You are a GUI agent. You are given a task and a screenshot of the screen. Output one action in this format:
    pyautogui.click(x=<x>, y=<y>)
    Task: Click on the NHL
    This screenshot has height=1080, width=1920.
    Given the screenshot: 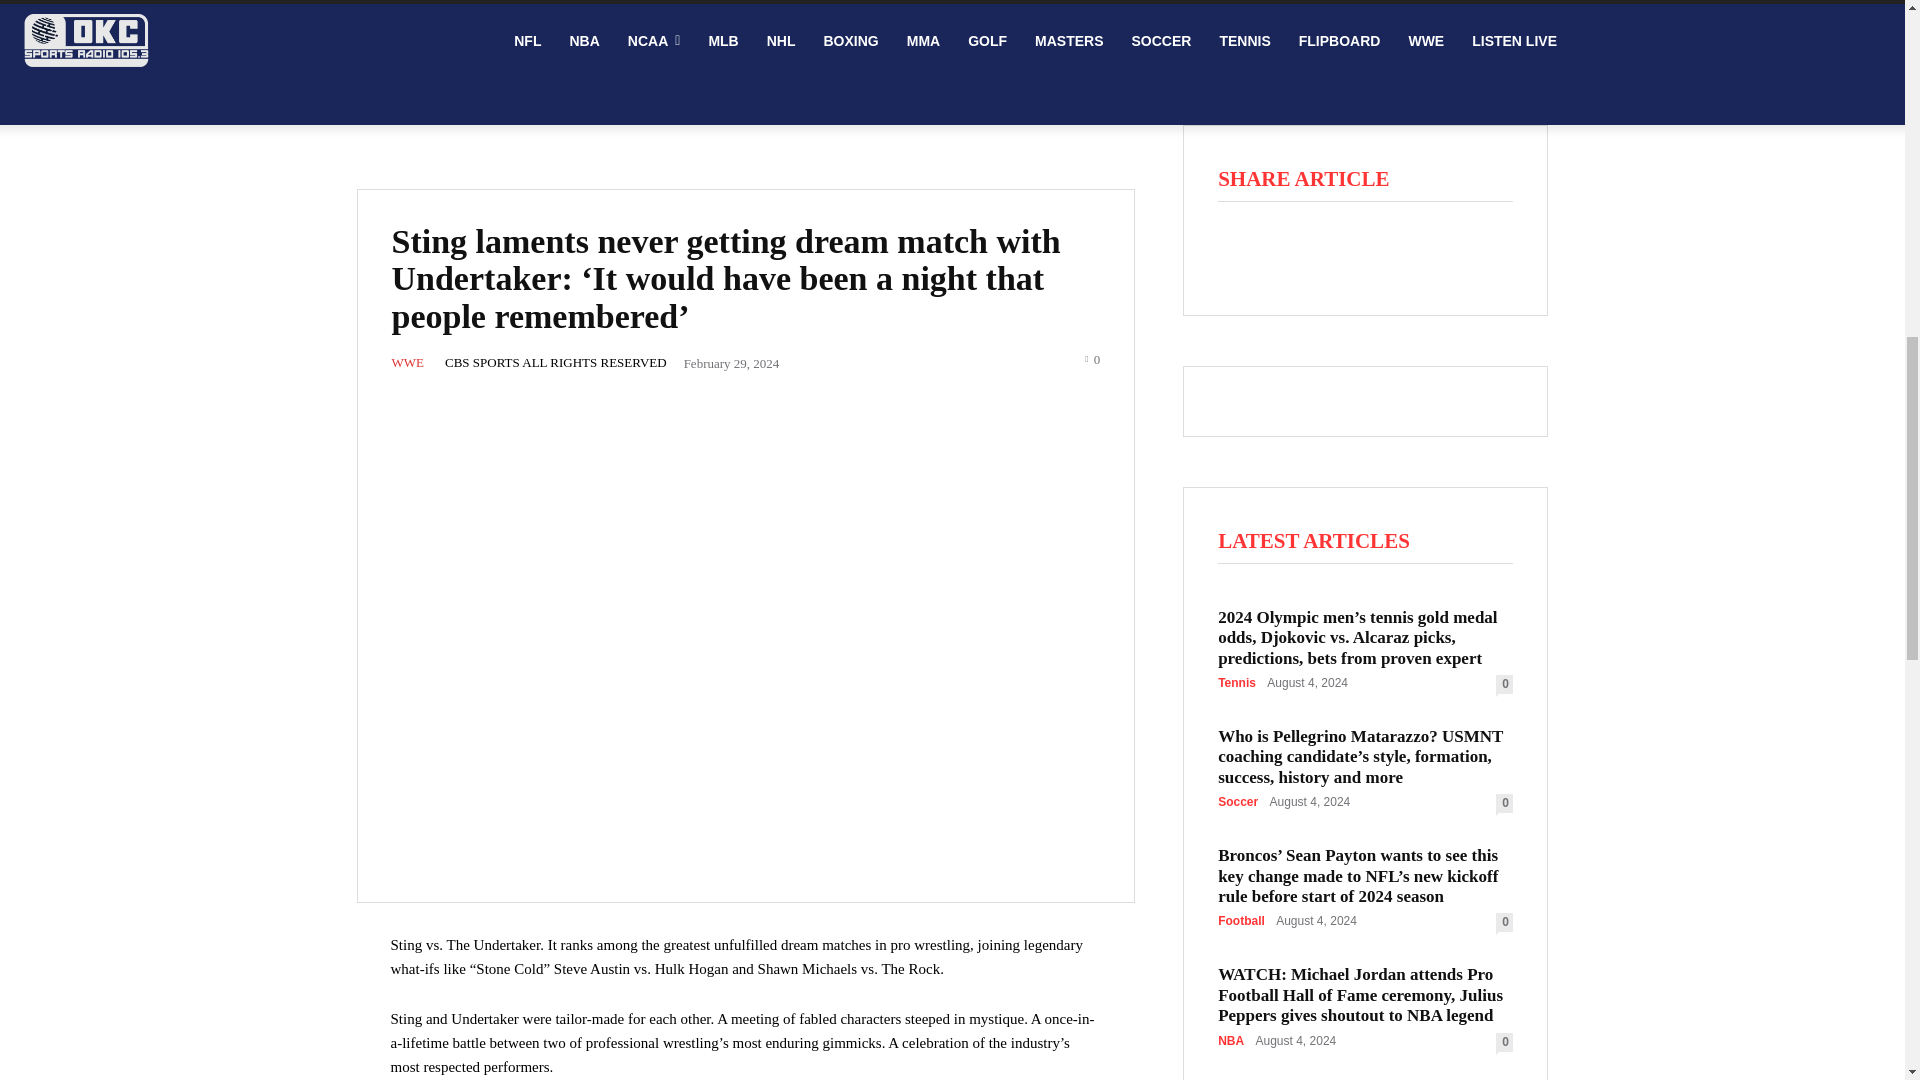 What is the action you would take?
    pyautogui.click(x=781, y=40)
    